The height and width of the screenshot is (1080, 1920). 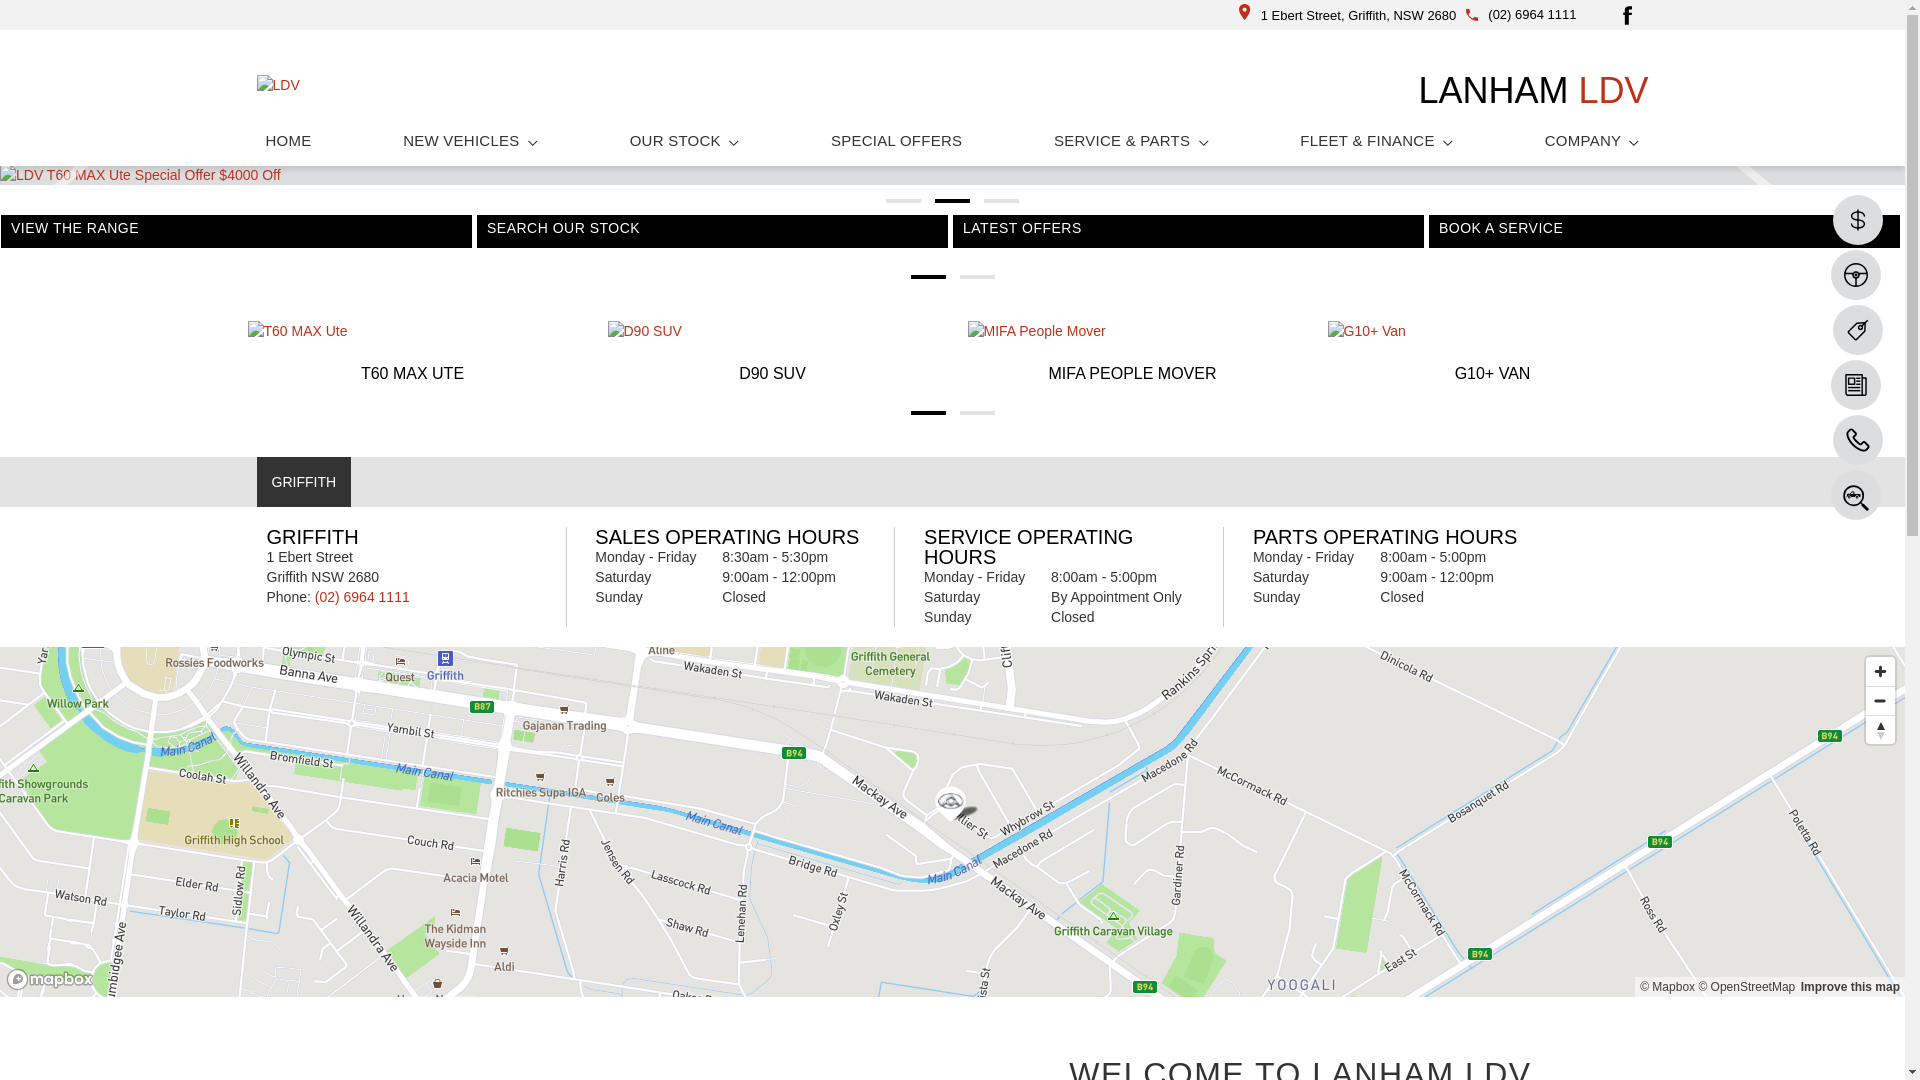 What do you see at coordinates (773, 354) in the screenshot?
I see `D90 SUV` at bounding box center [773, 354].